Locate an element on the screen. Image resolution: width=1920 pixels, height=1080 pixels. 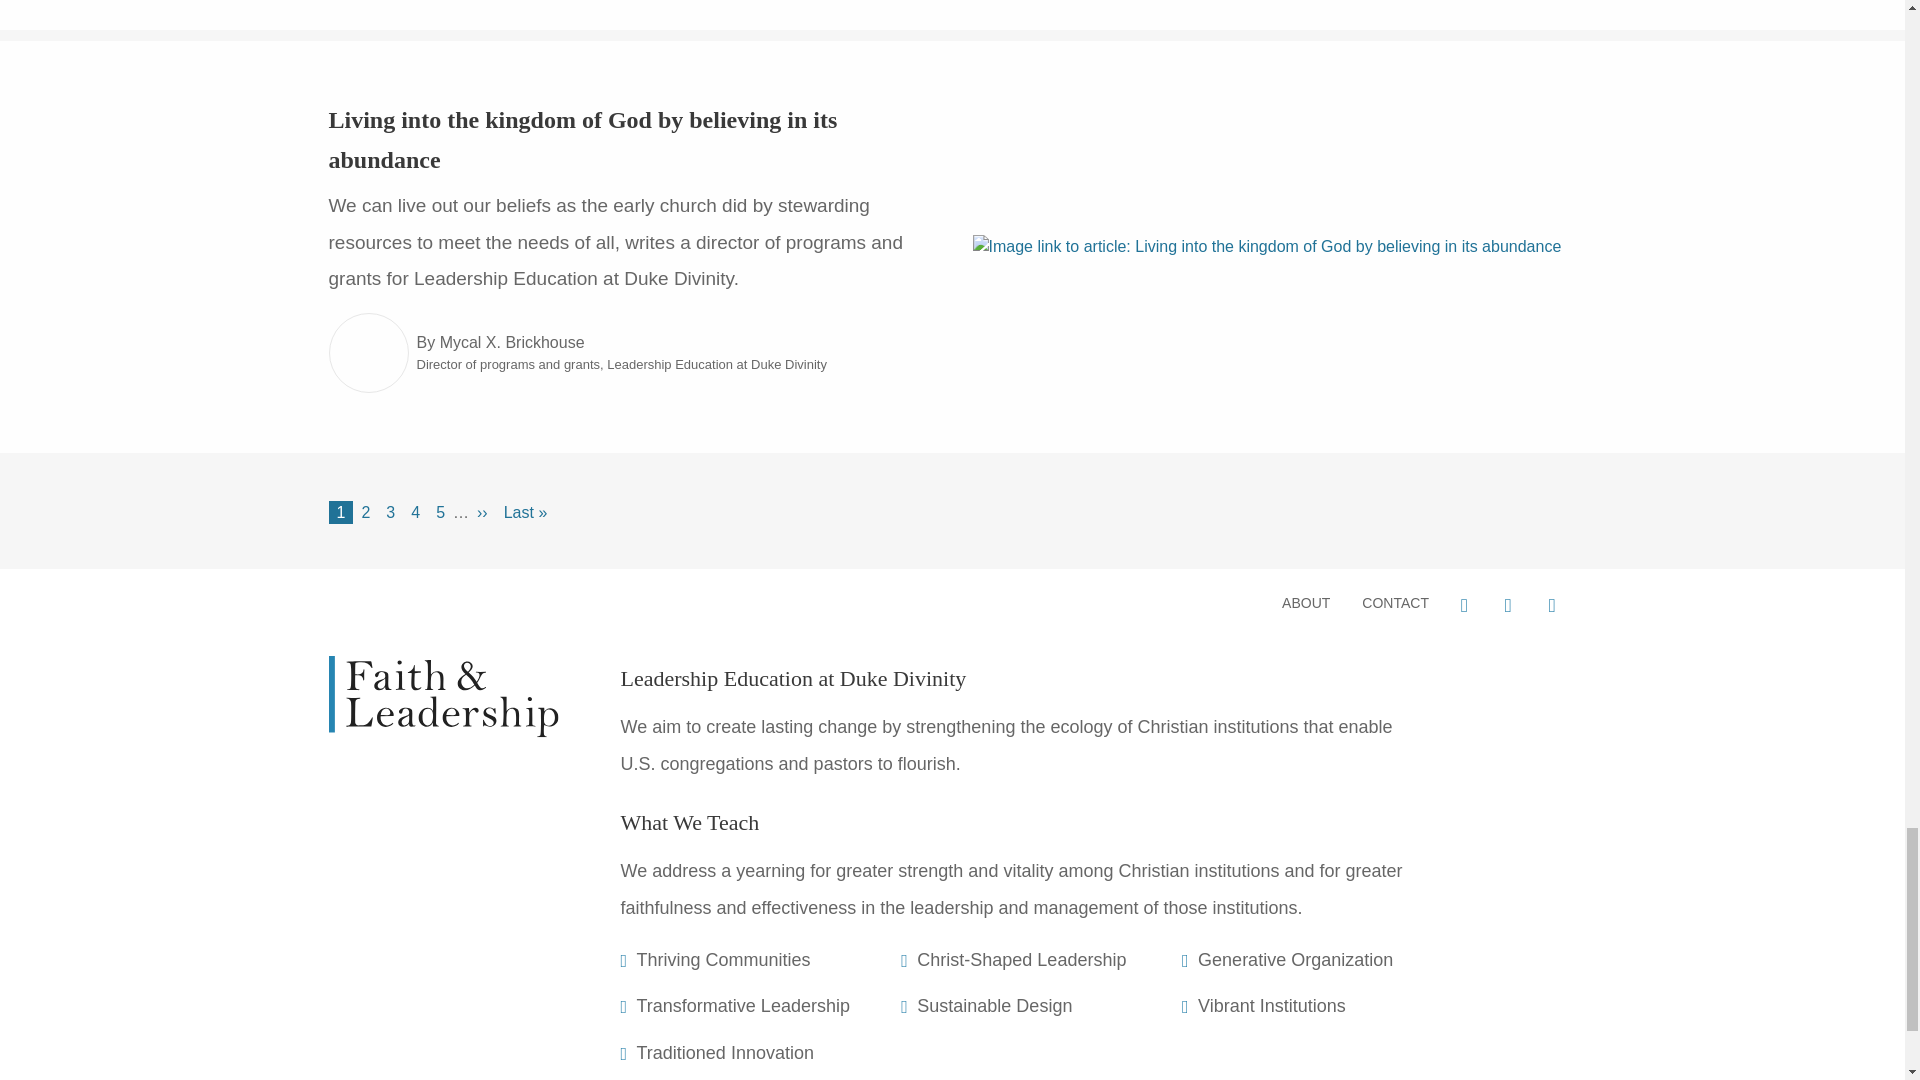
Current page is located at coordinates (340, 512).